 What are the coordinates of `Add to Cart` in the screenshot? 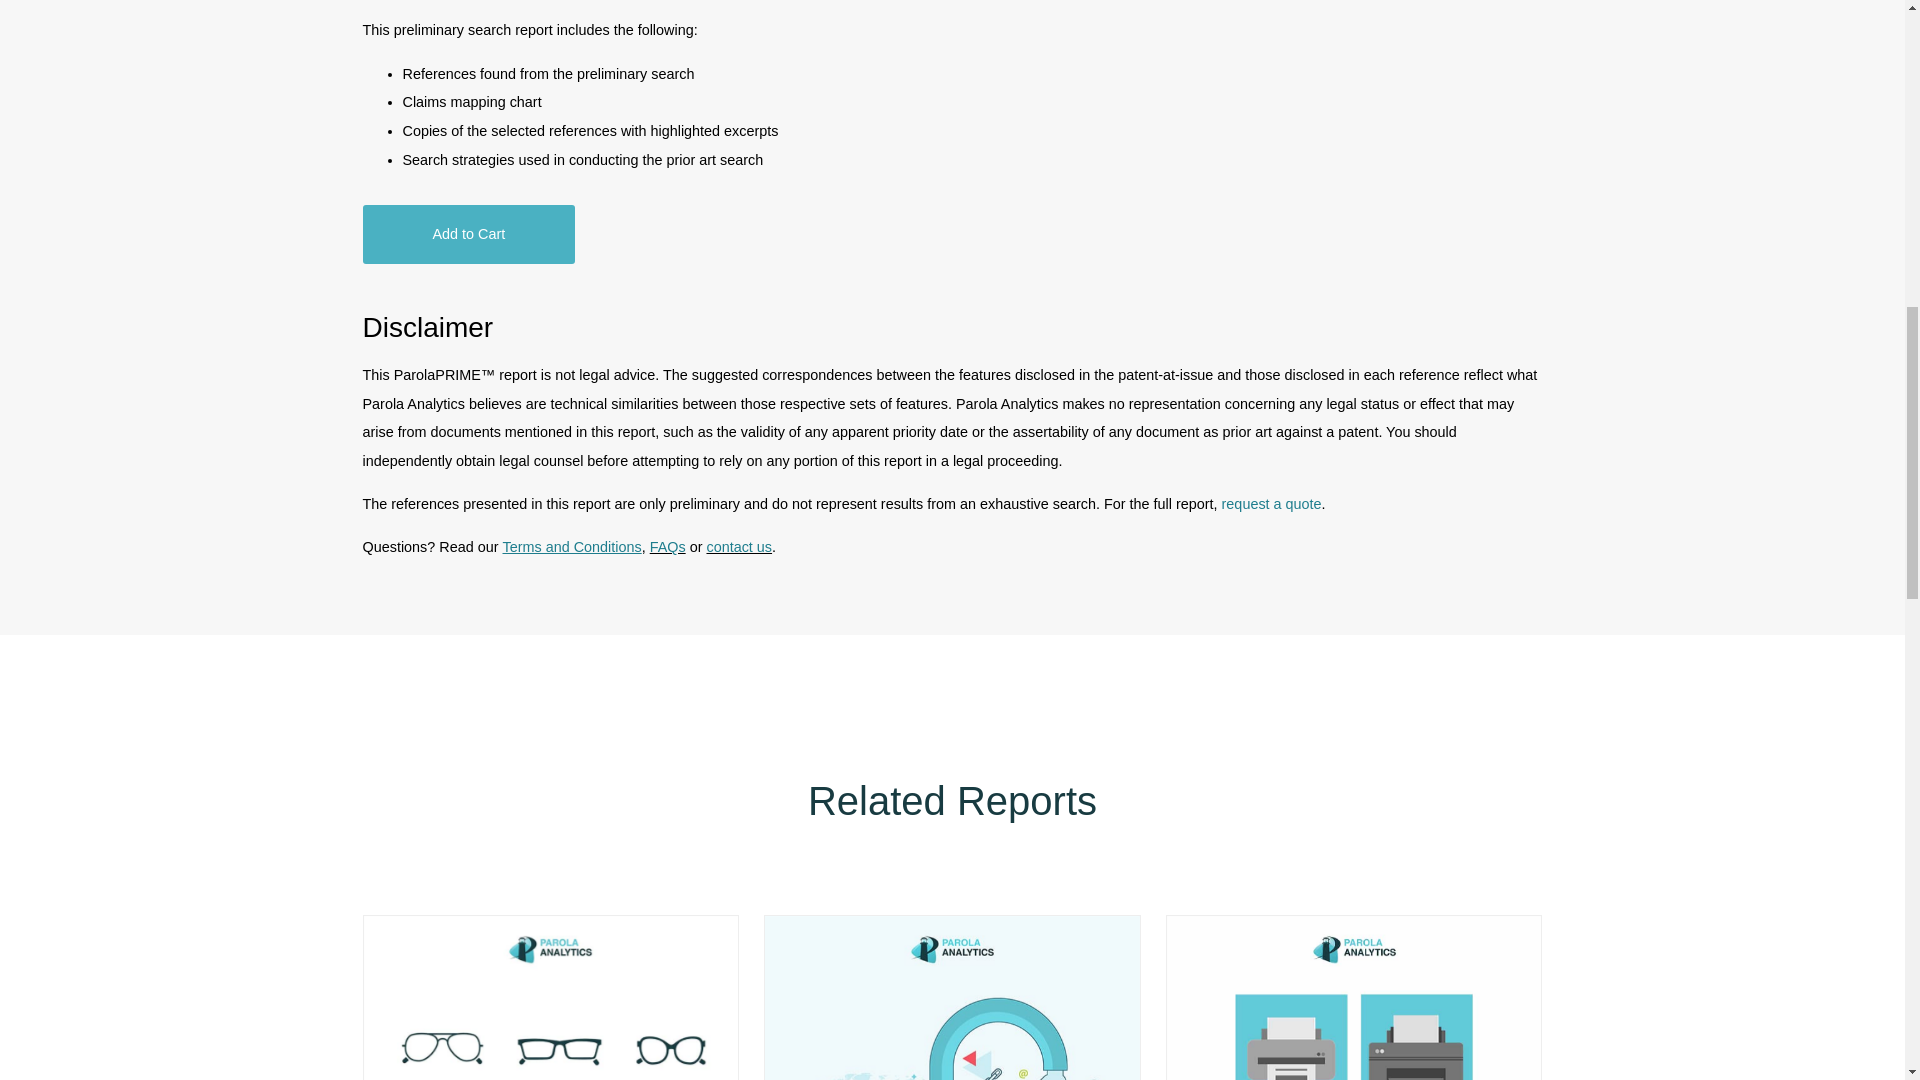 It's located at (468, 234).